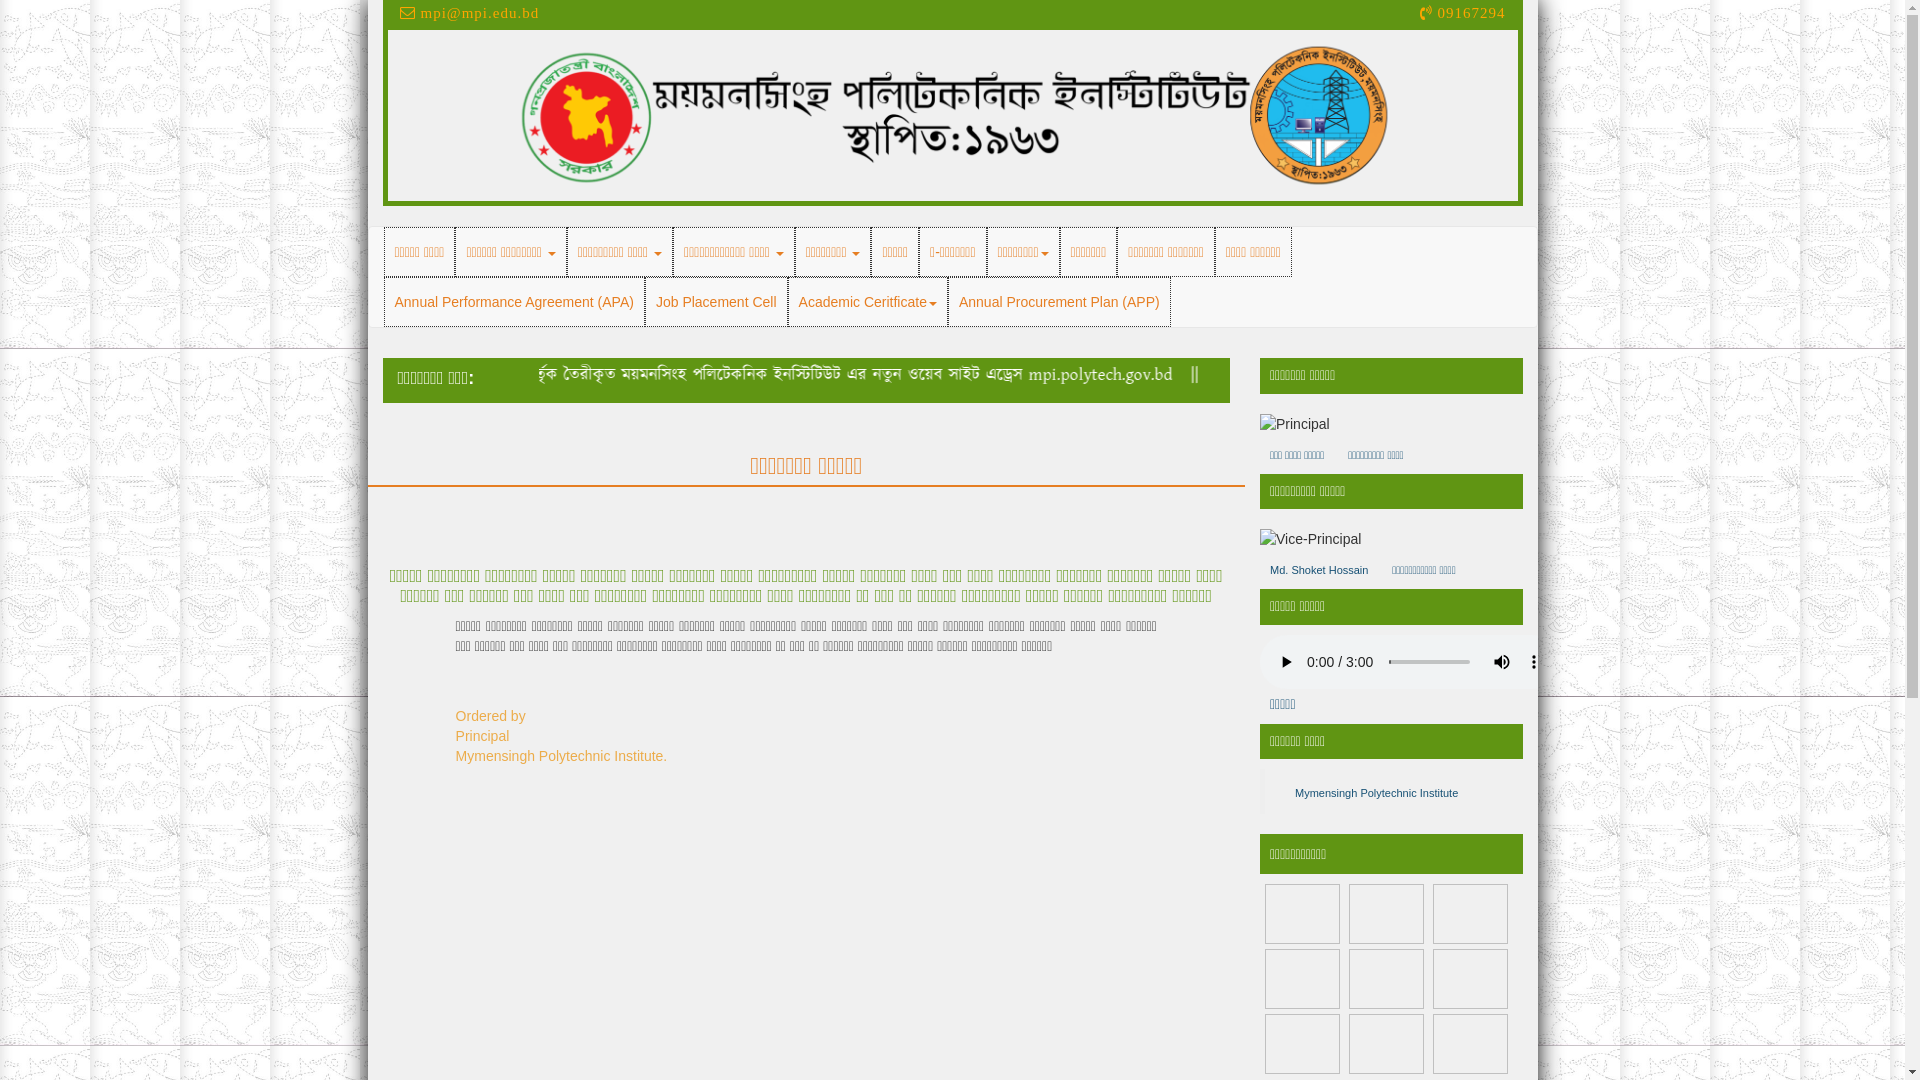  What do you see at coordinates (1295, 424) in the screenshot?
I see `Md. Showkat Hossain` at bounding box center [1295, 424].